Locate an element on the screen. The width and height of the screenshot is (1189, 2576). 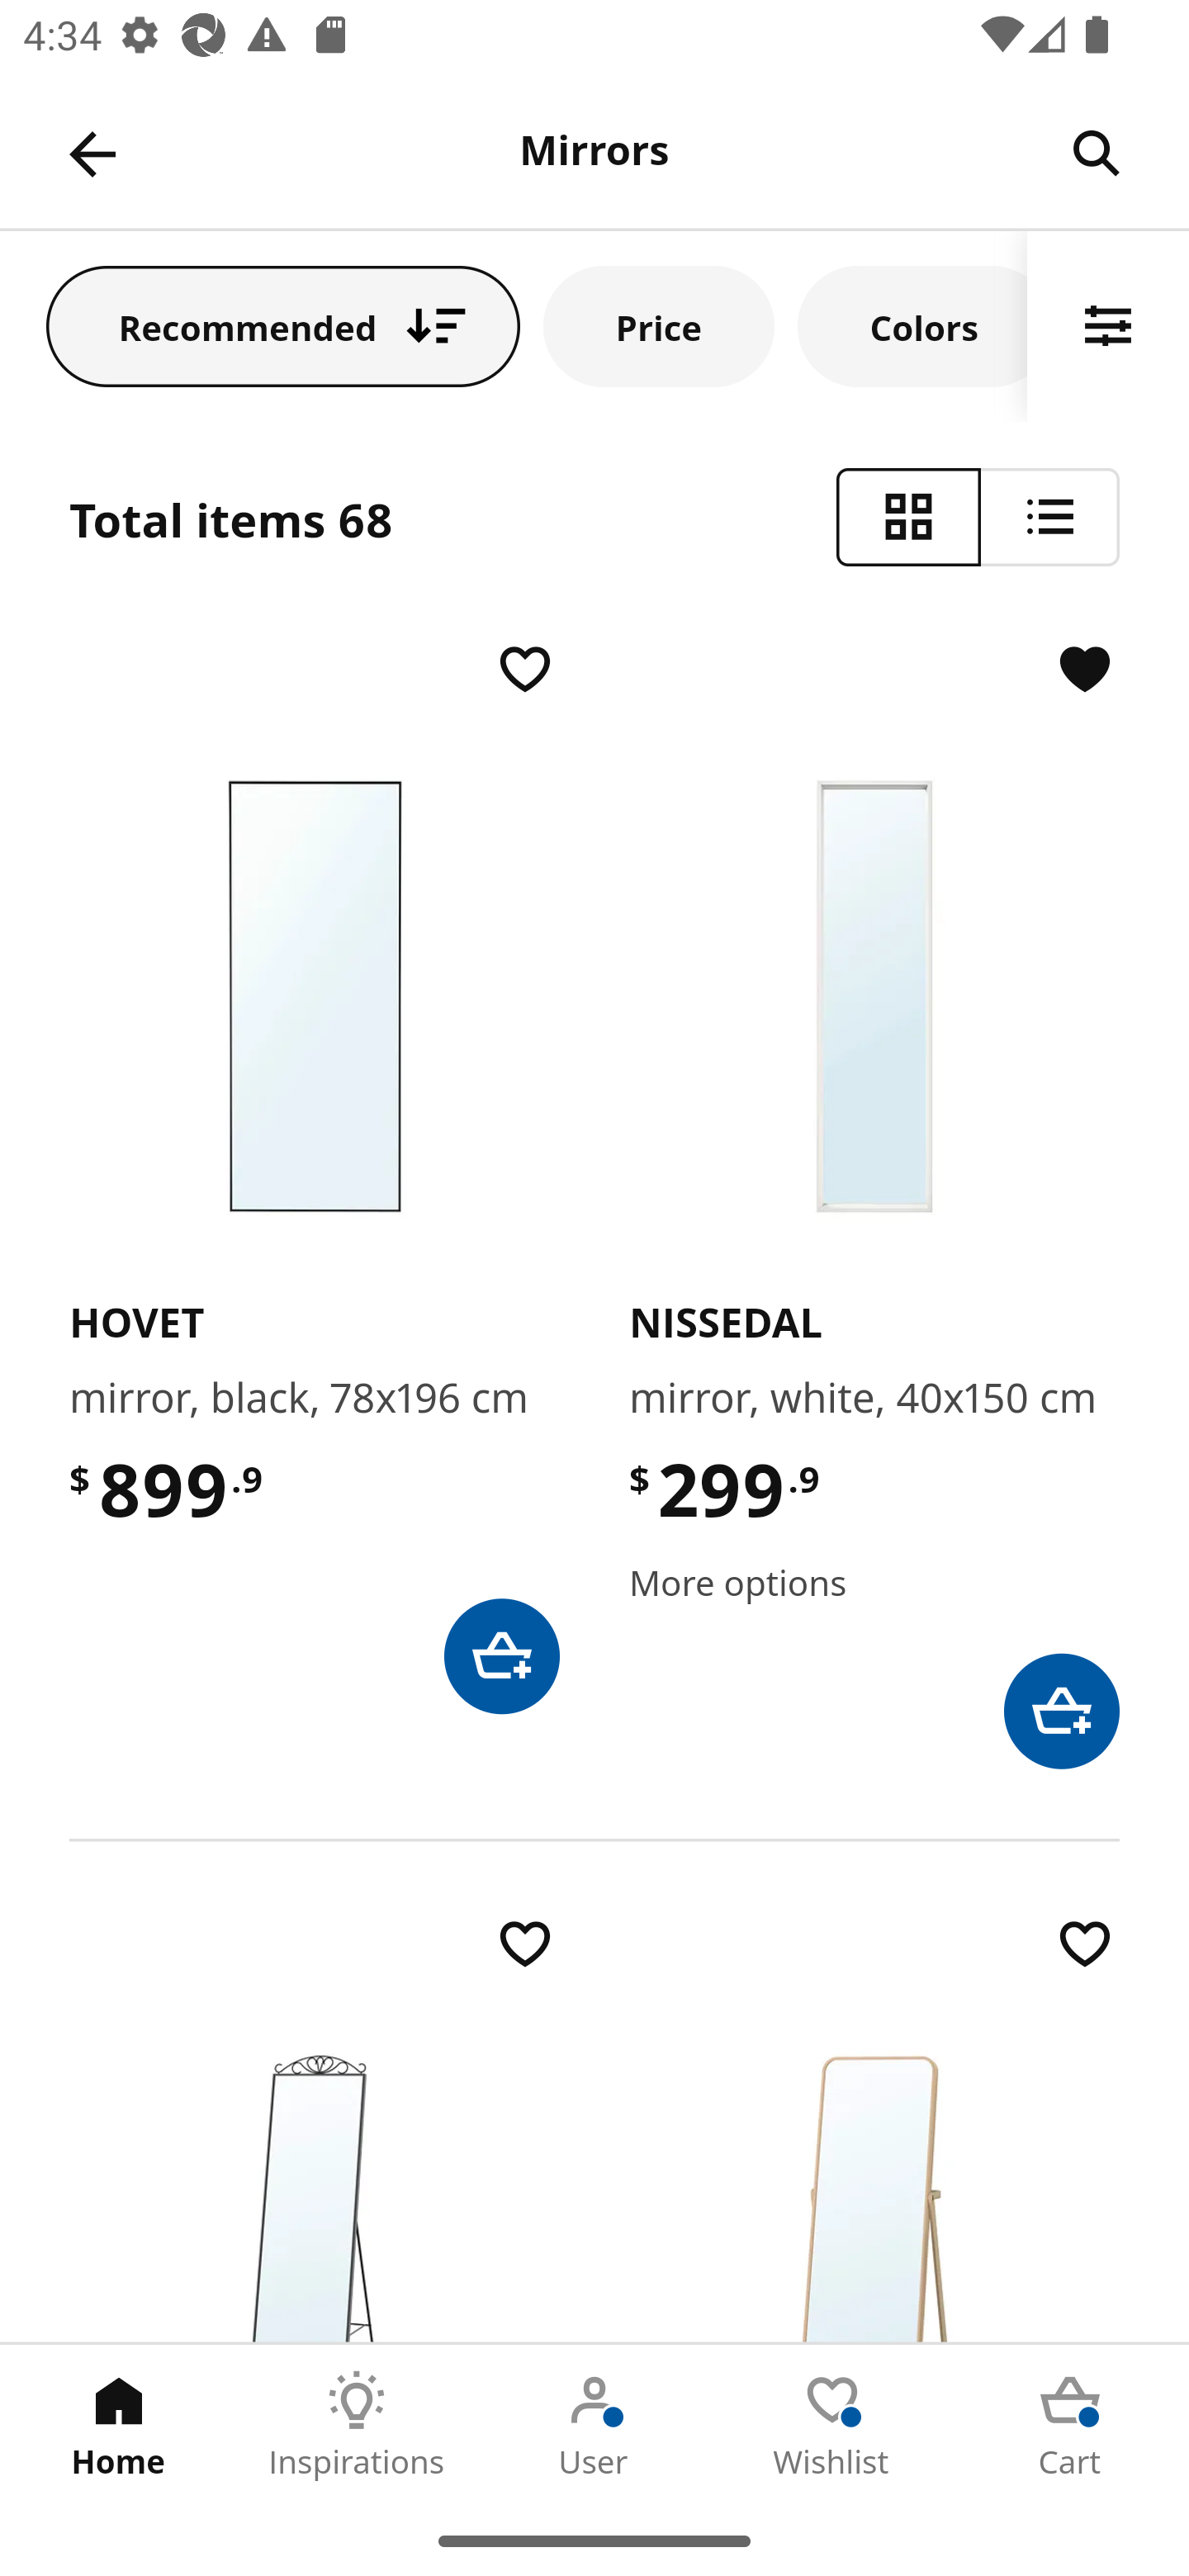
Home
Tab 1 of 5 is located at coordinates (119, 2425).